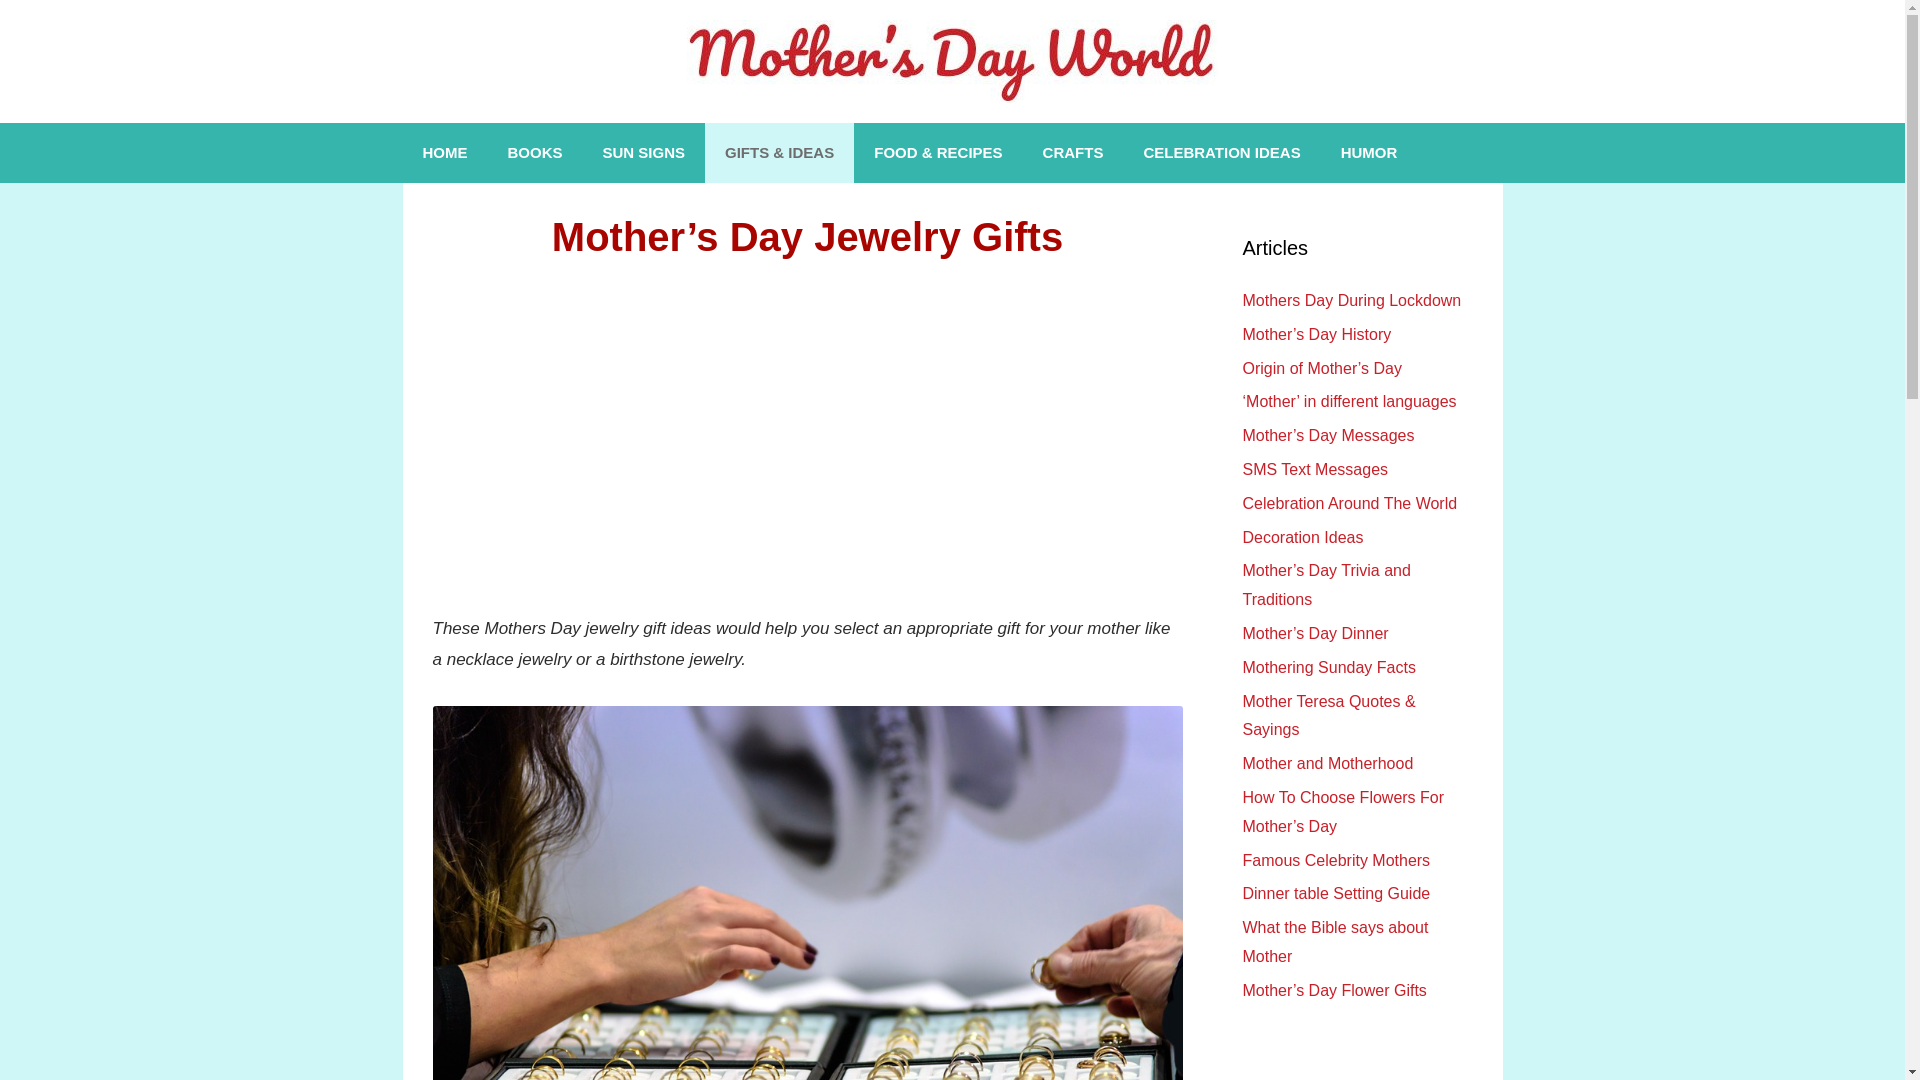  I want to click on Mothers Day During Lockdown, so click(1352, 300).